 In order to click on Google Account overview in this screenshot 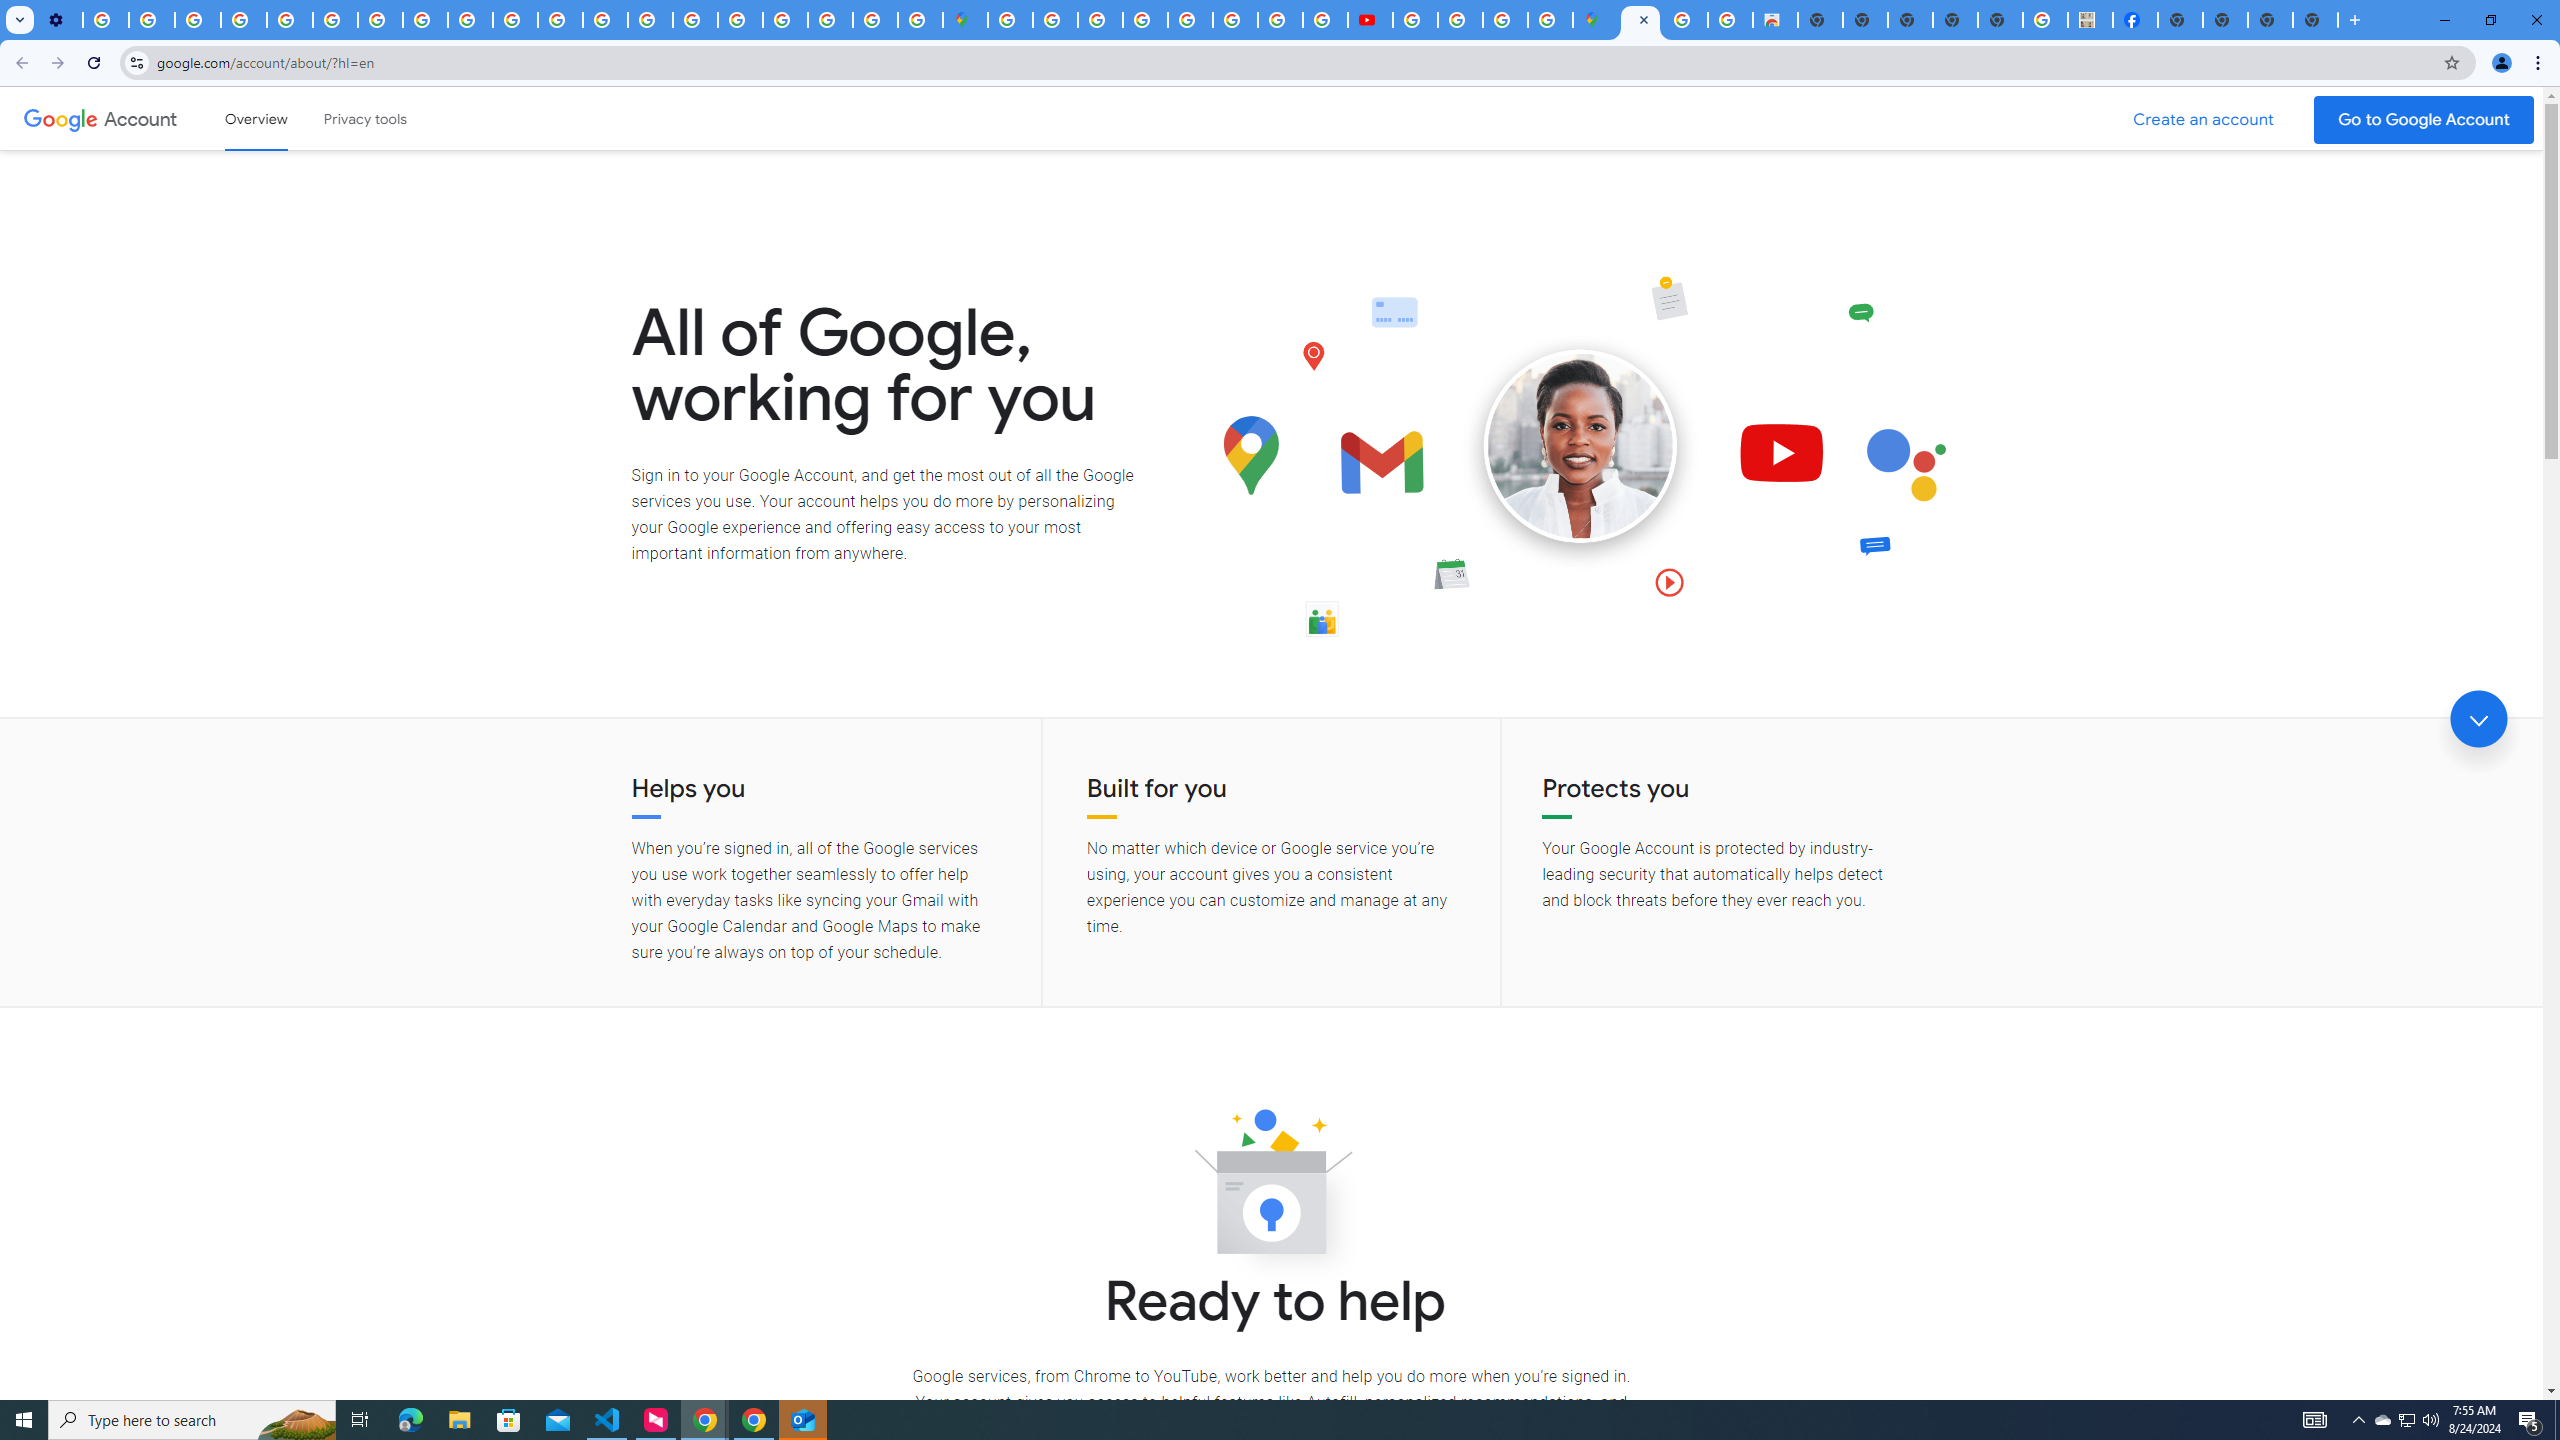, I will do `click(256, 118)`.